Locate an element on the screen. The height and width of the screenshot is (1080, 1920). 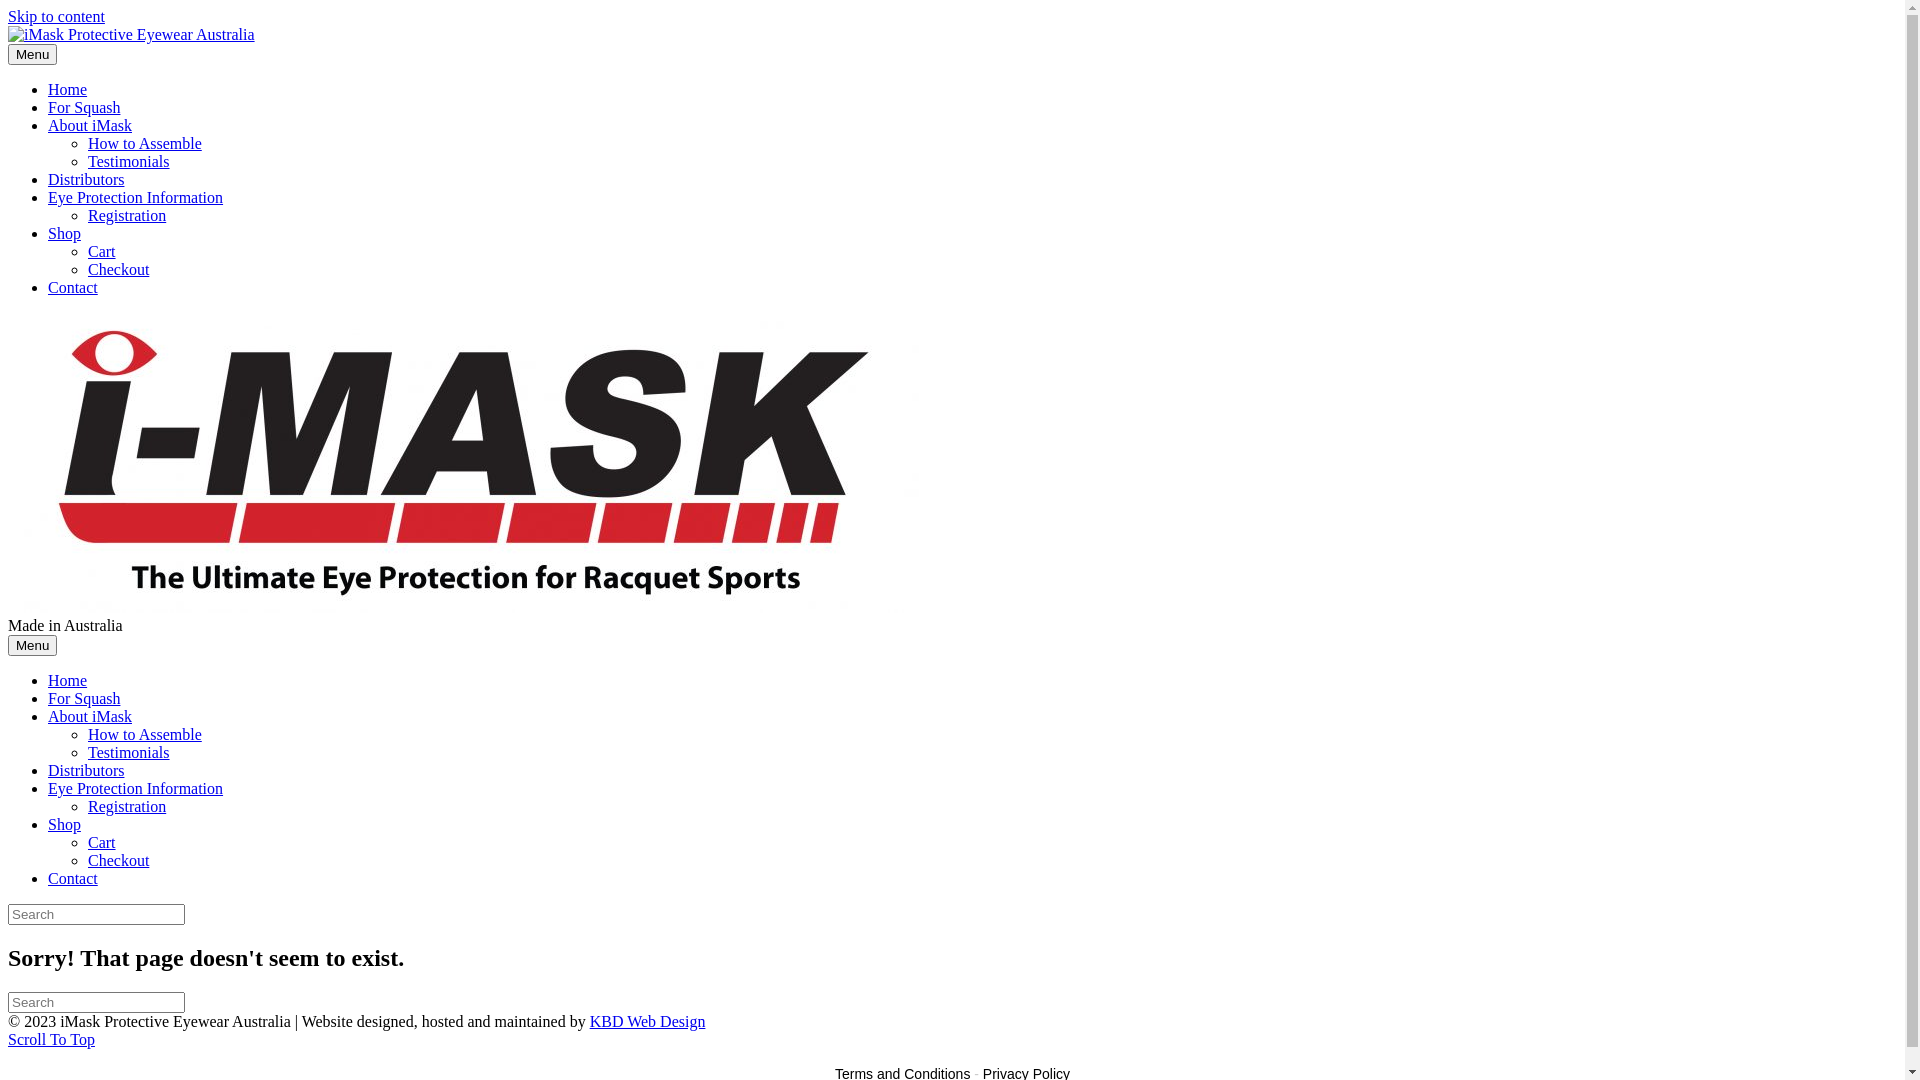
For Squash is located at coordinates (84, 698).